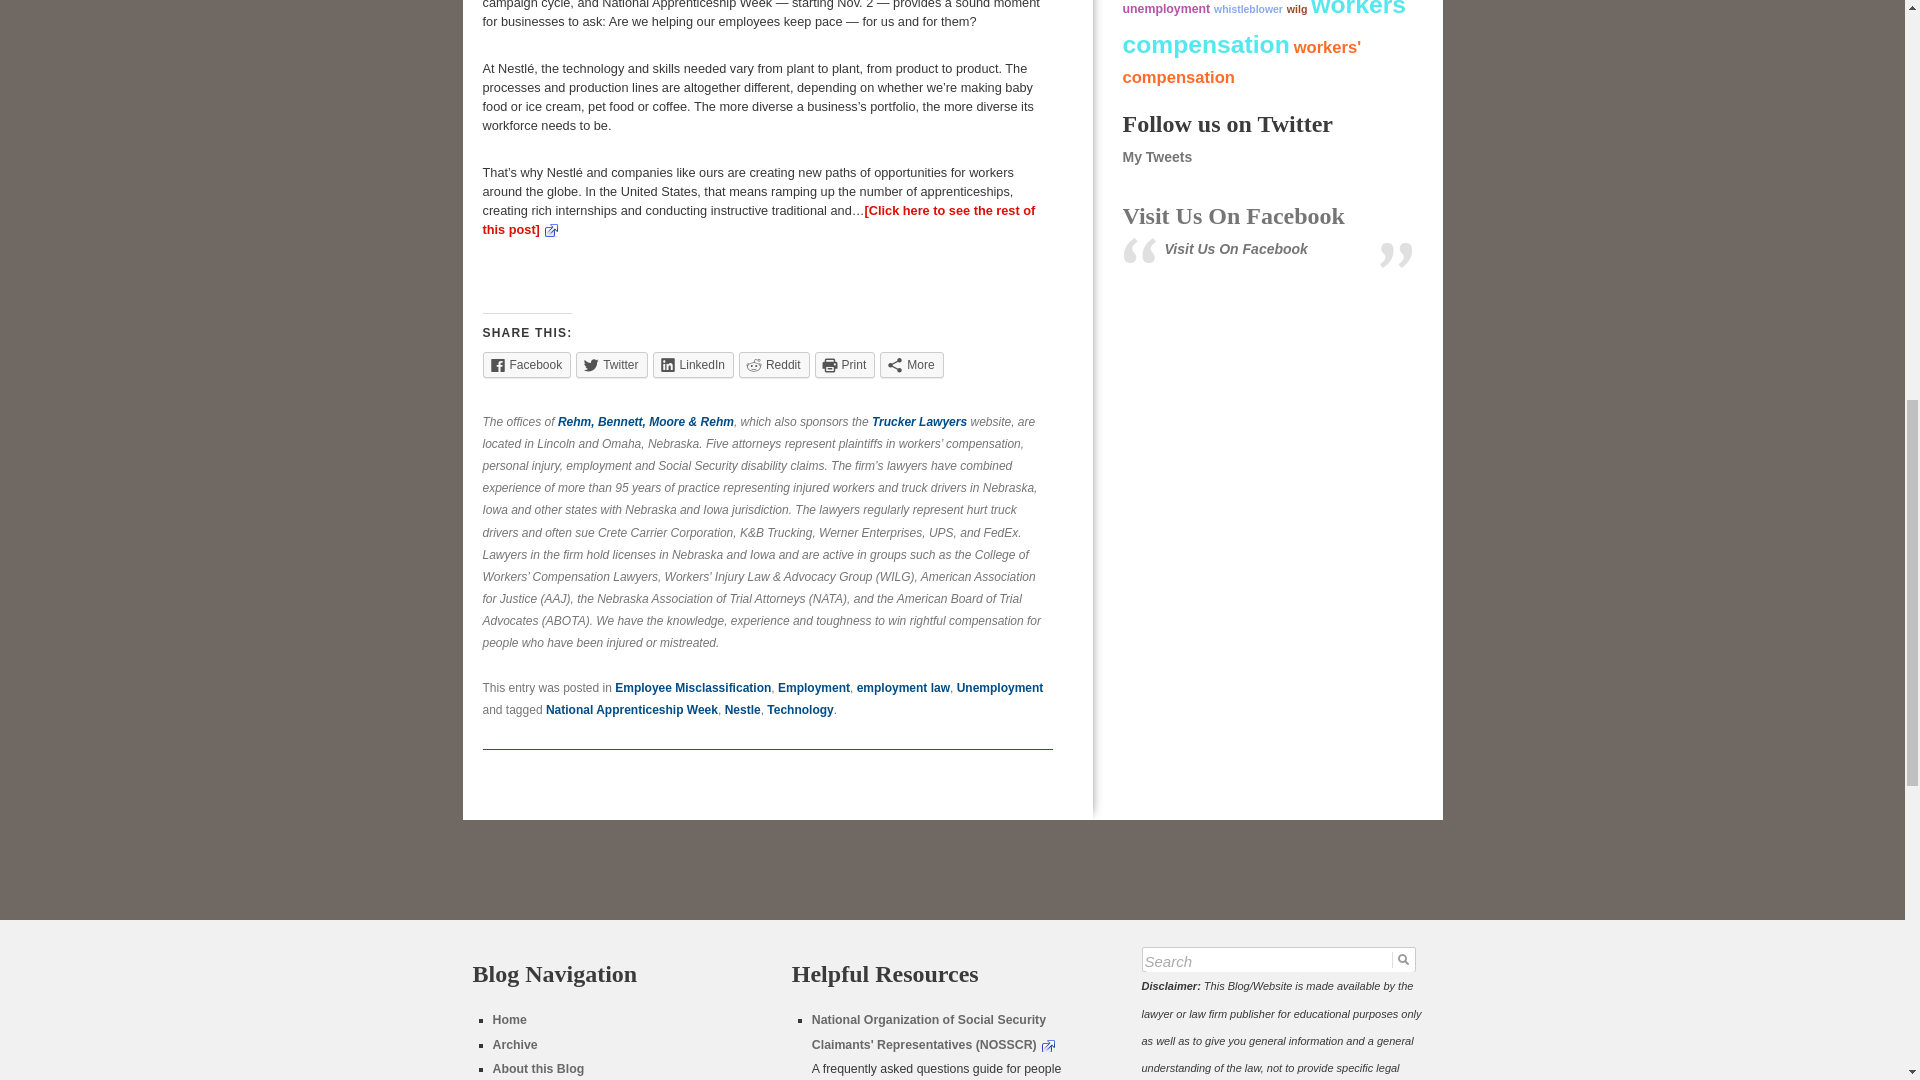  I want to click on National Apprenticeship Week, so click(632, 710).